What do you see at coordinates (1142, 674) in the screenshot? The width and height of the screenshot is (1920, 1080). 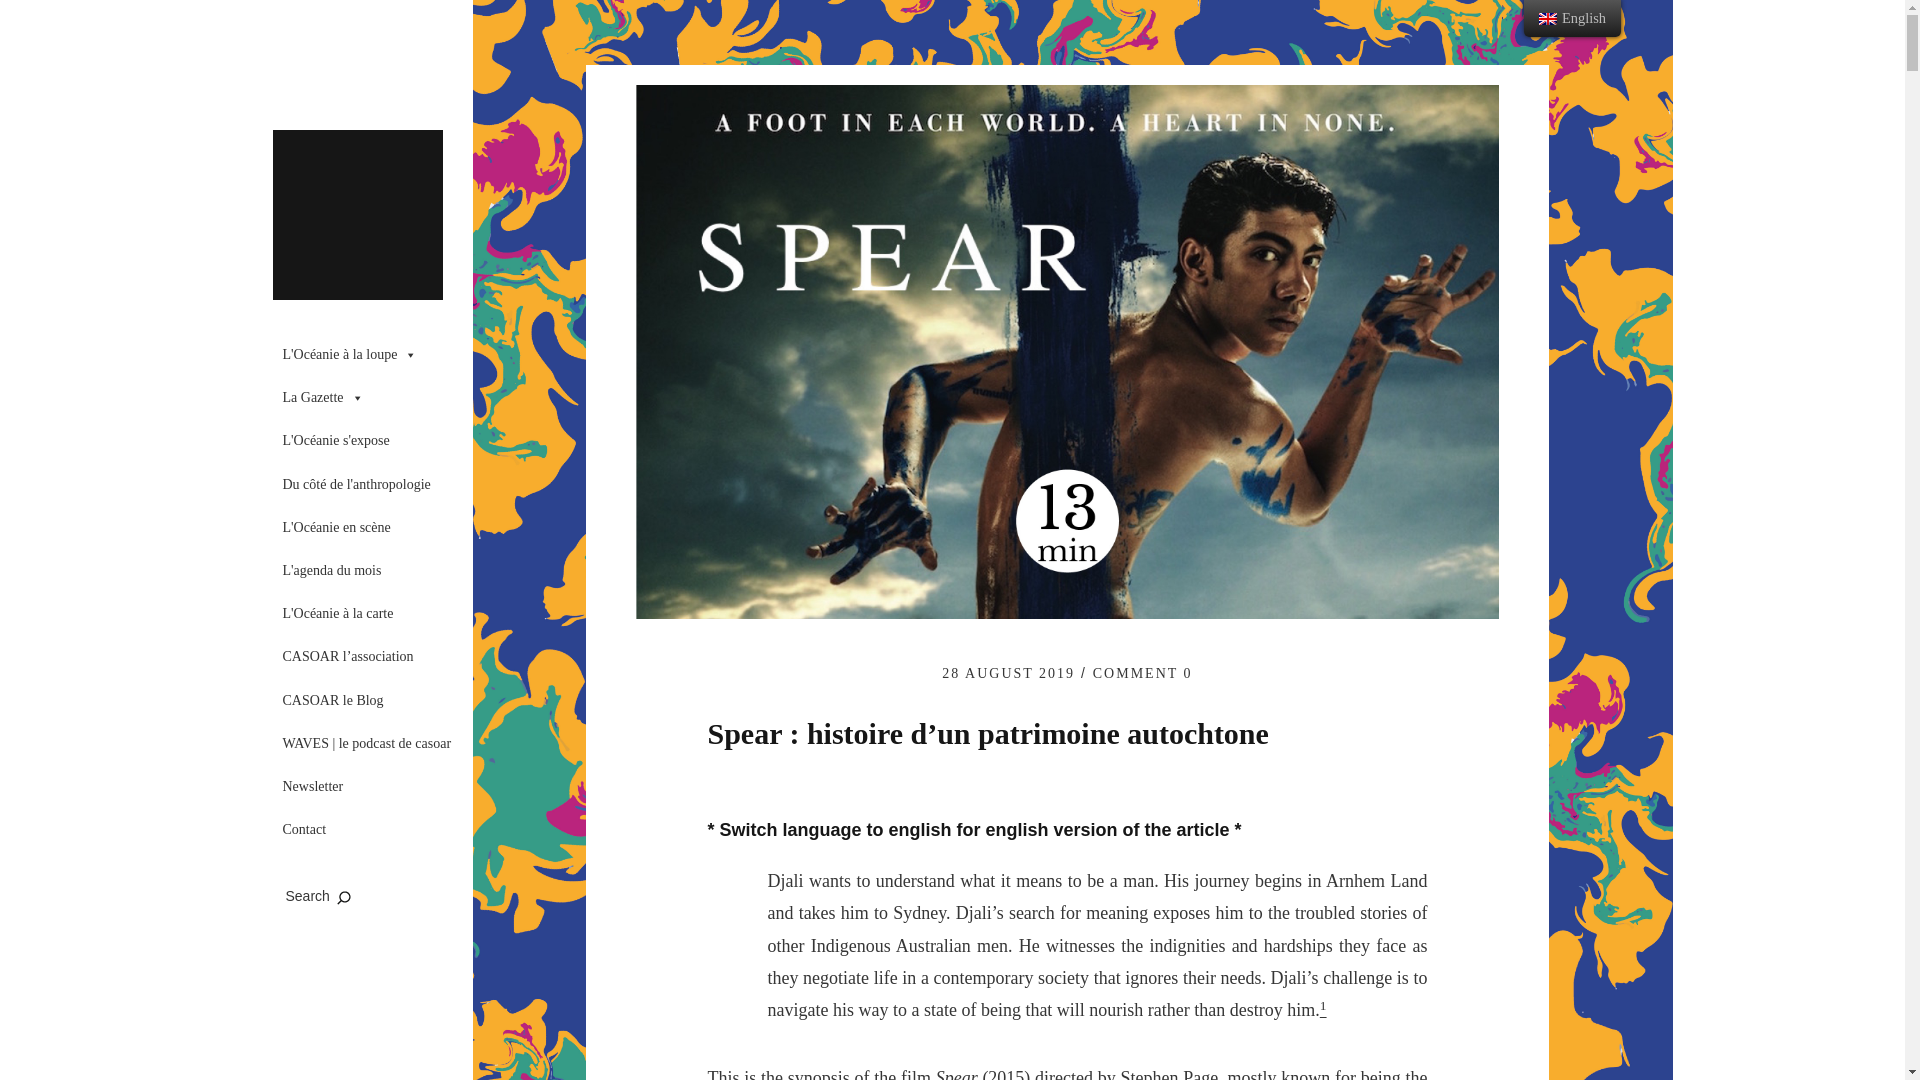 I see `COMMENT 0` at bounding box center [1142, 674].